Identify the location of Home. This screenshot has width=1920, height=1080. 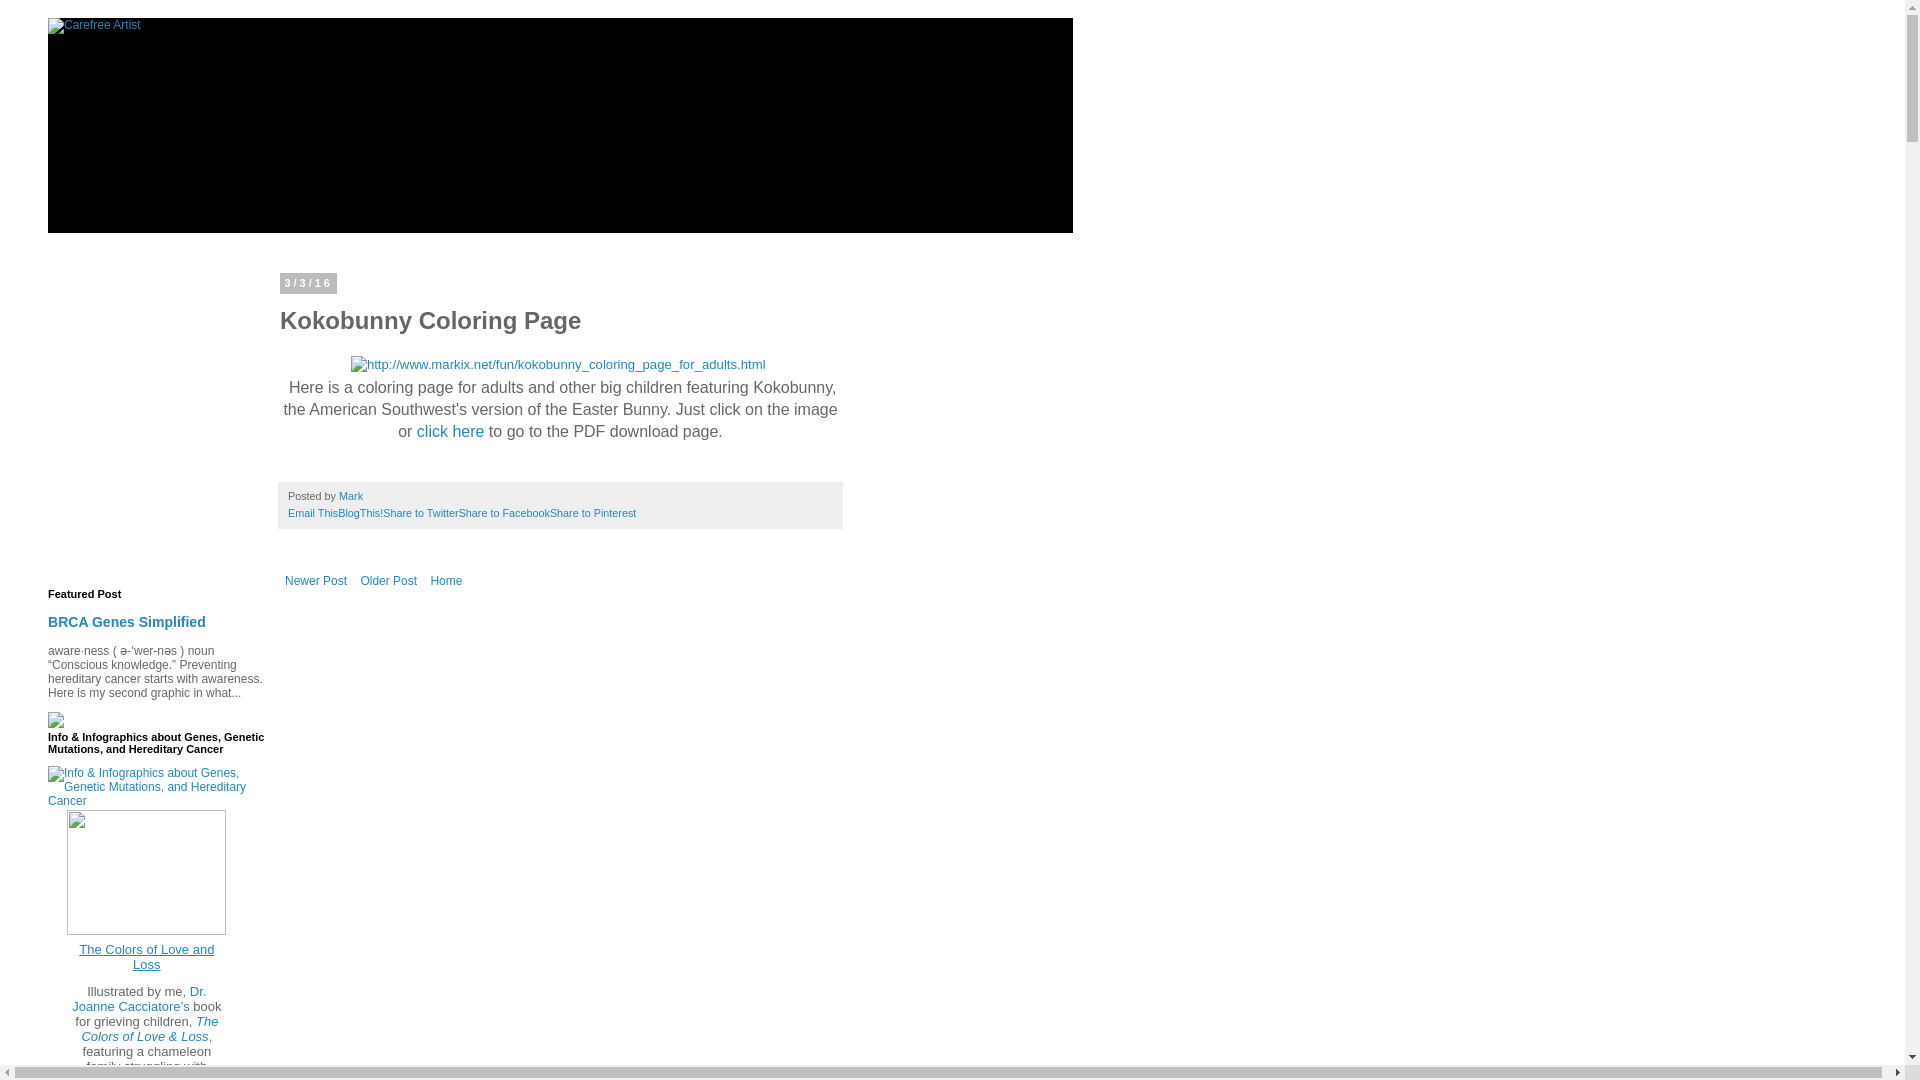
(445, 580).